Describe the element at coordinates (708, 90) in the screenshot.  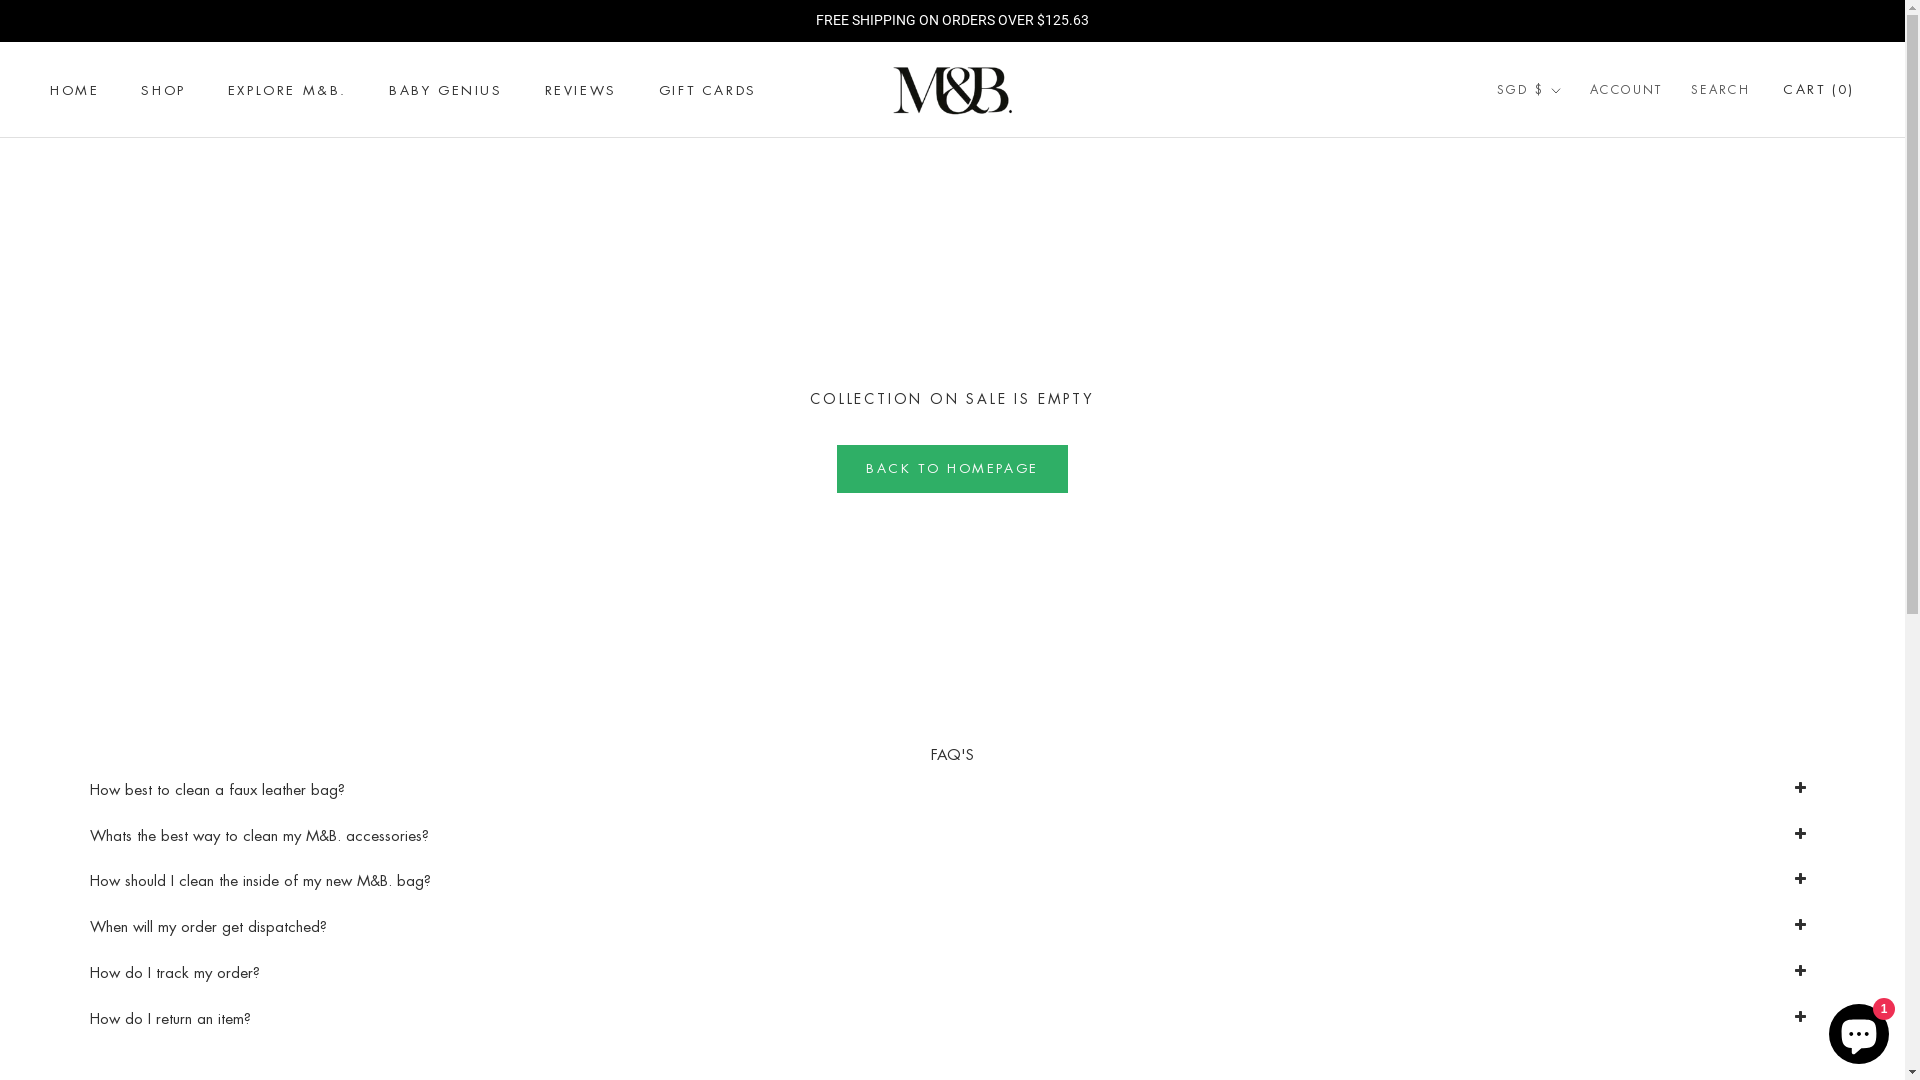
I see `GIFT CARDS
GIFT CARDS` at that location.